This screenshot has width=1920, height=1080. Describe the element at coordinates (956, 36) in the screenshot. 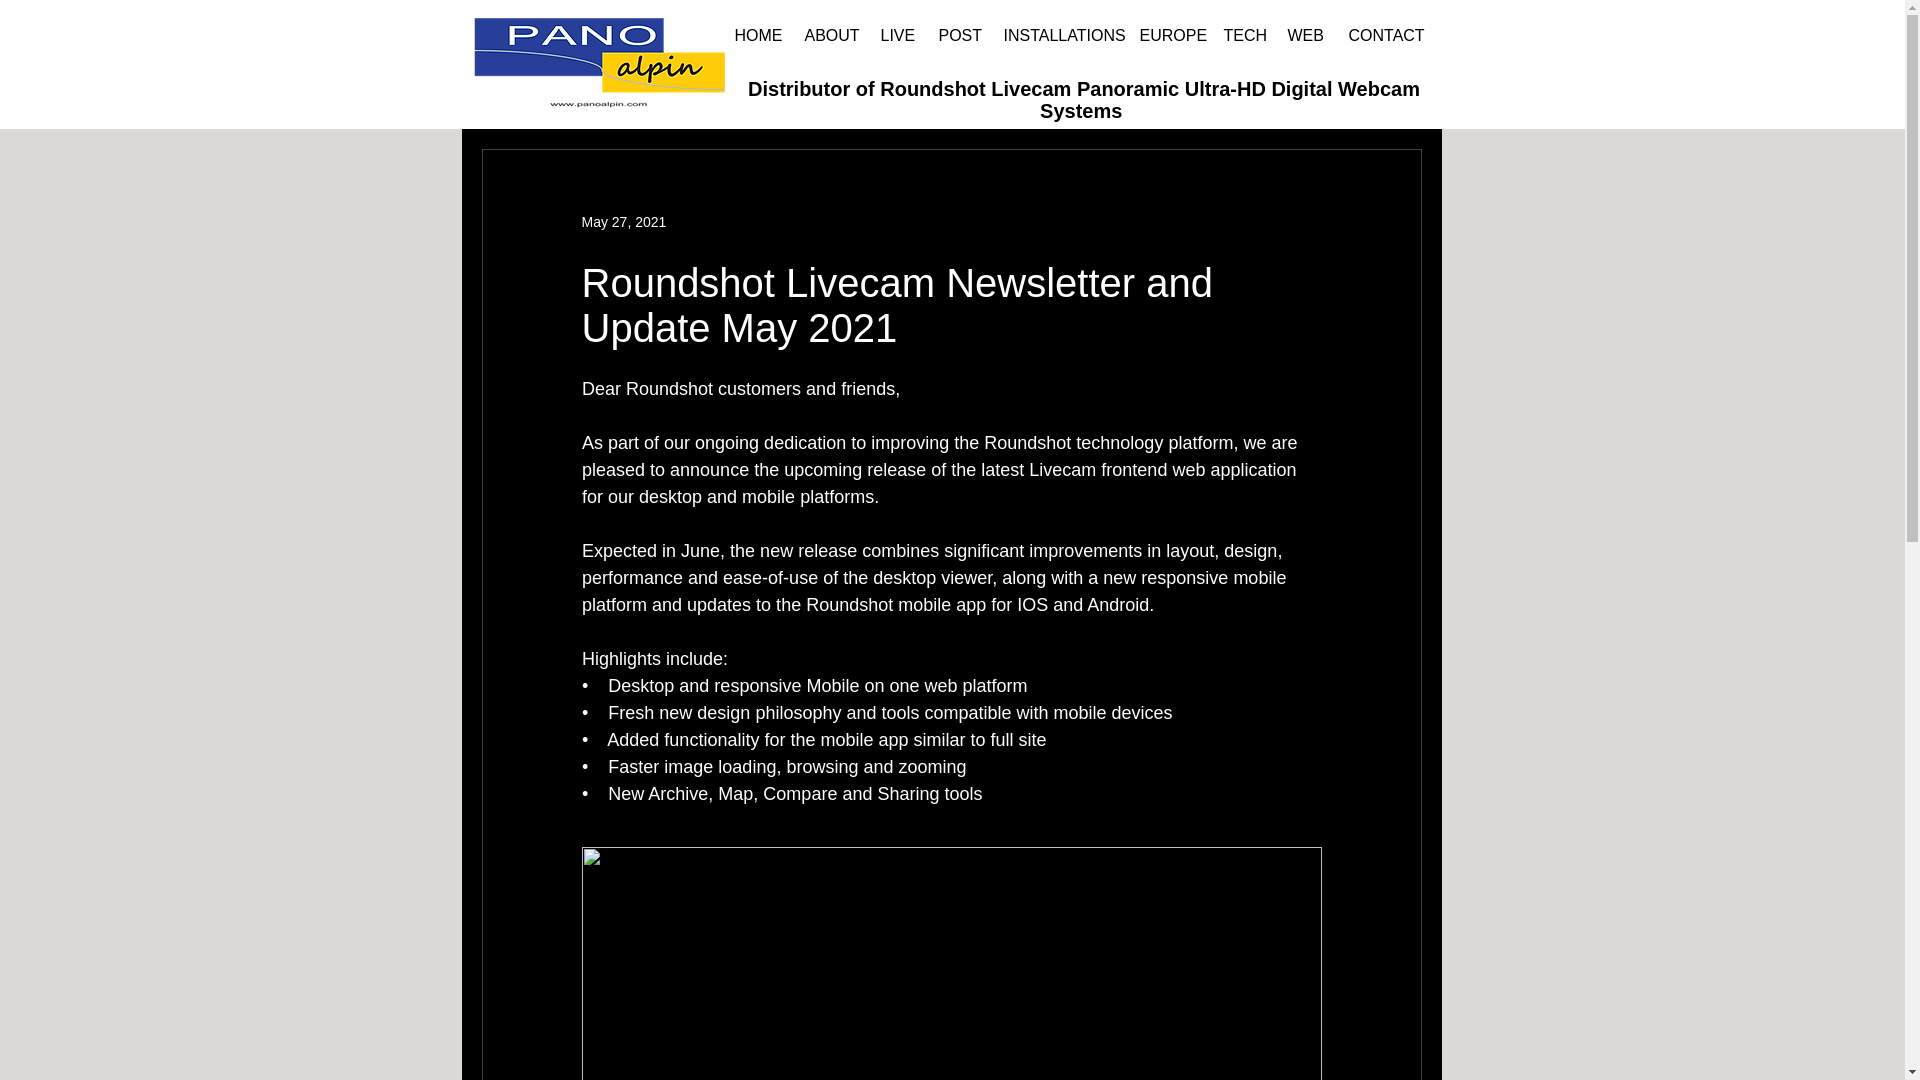

I see `POST` at that location.